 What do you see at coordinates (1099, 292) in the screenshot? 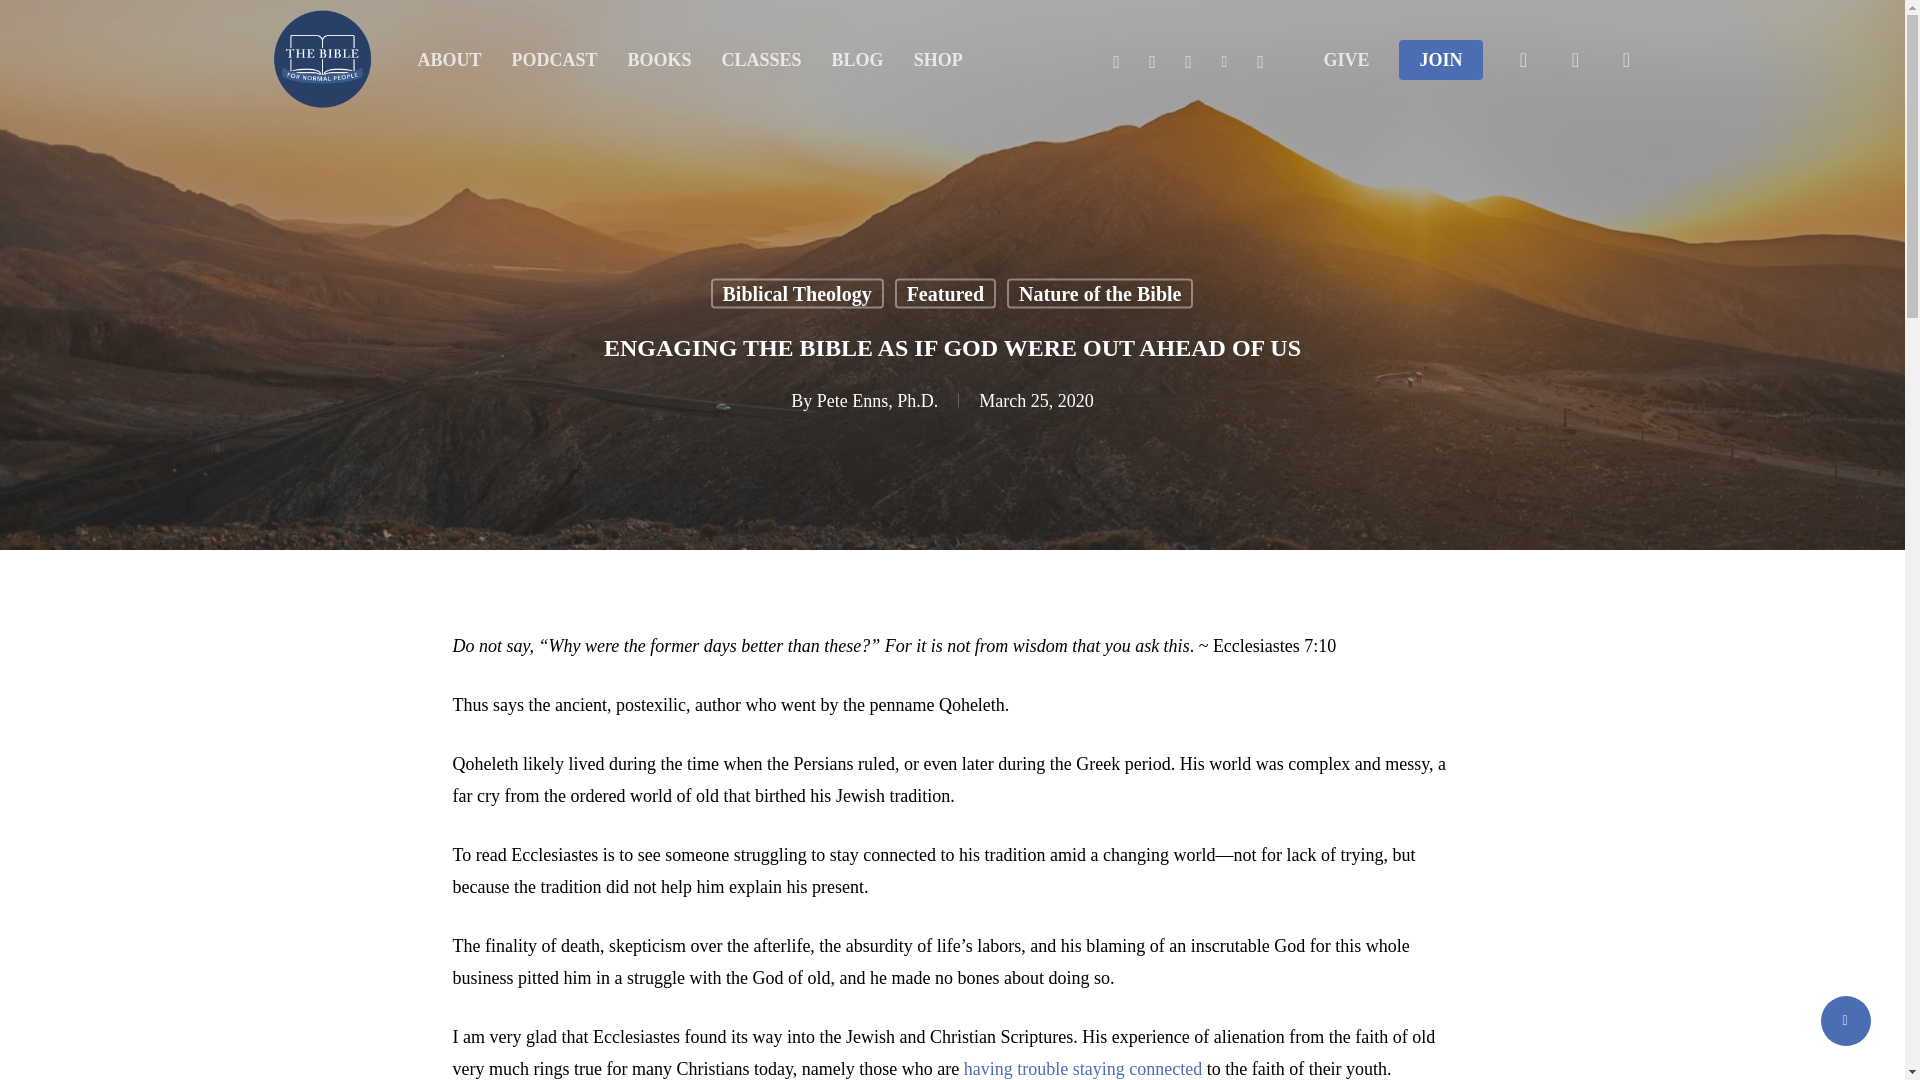
I see `Nature of the Bible` at bounding box center [1099, 292].